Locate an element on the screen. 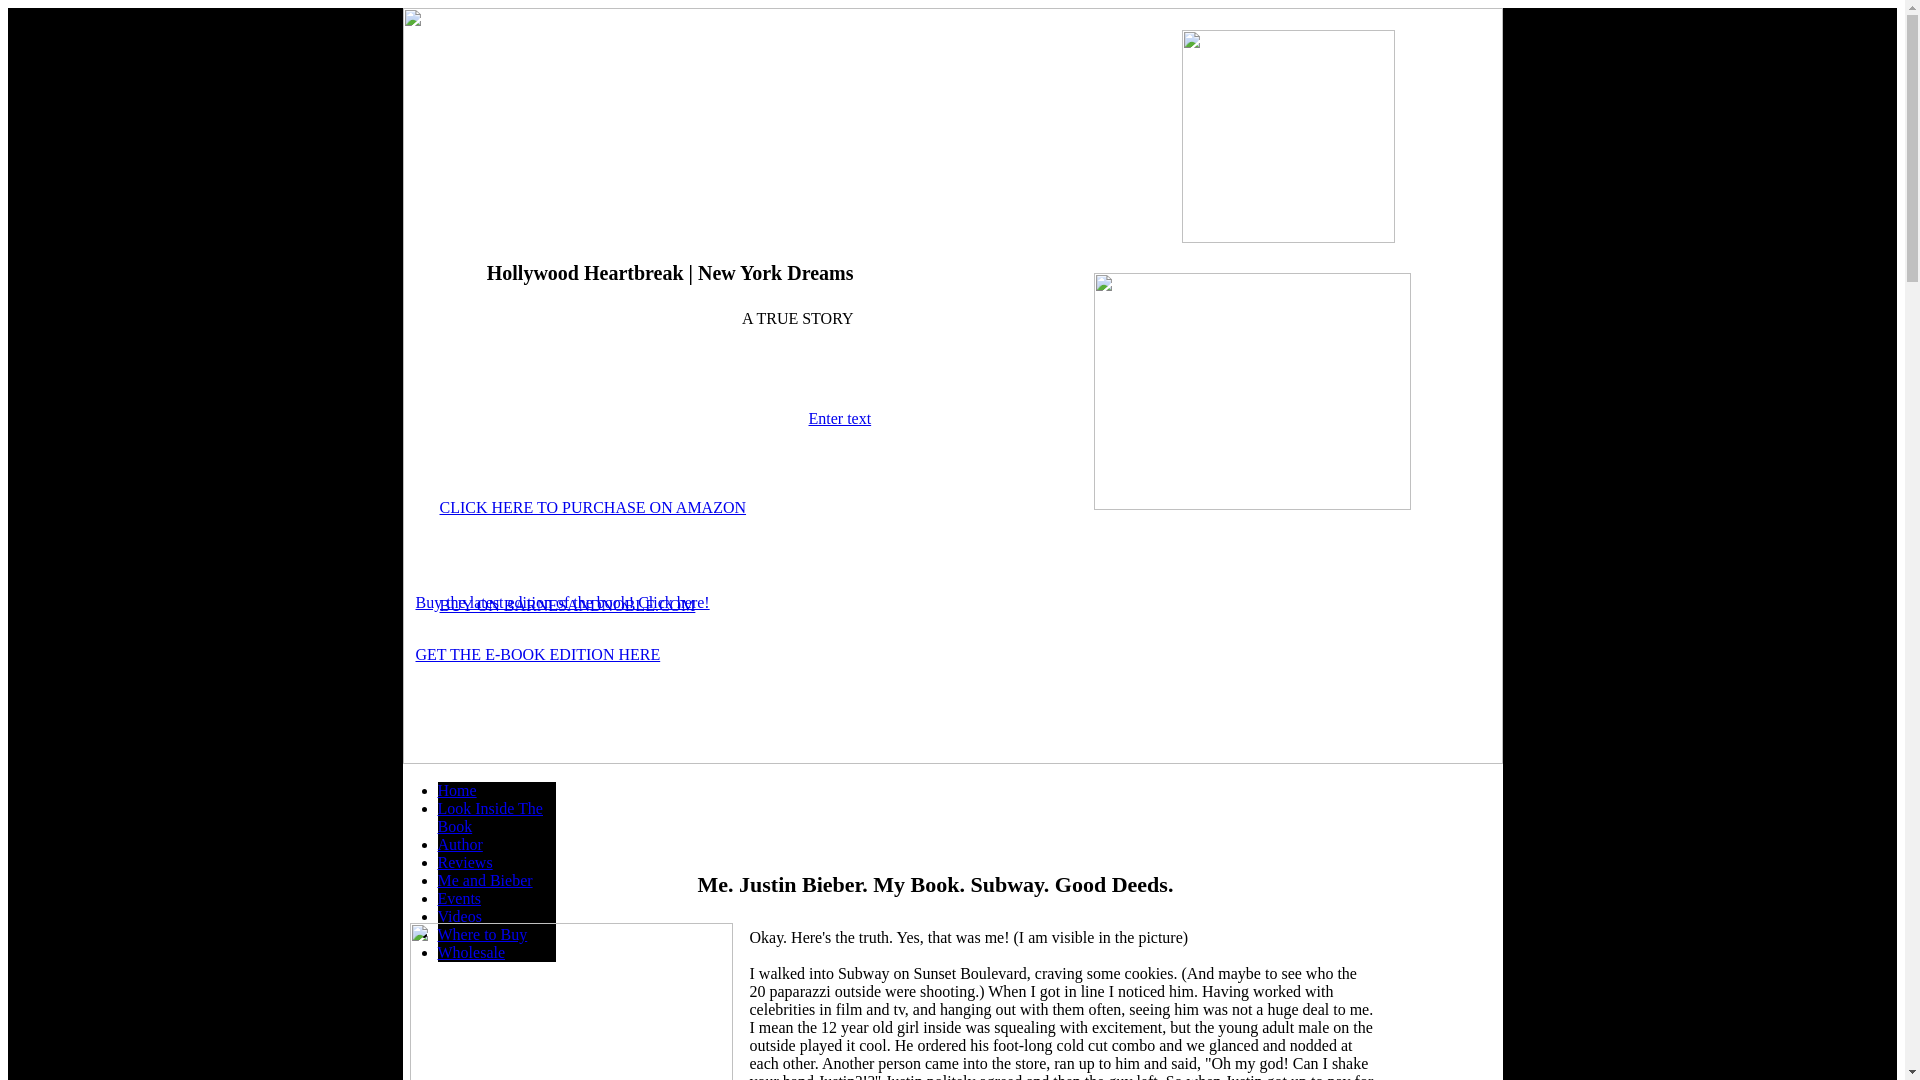  Wholesale is located at coordinates (472, 952).